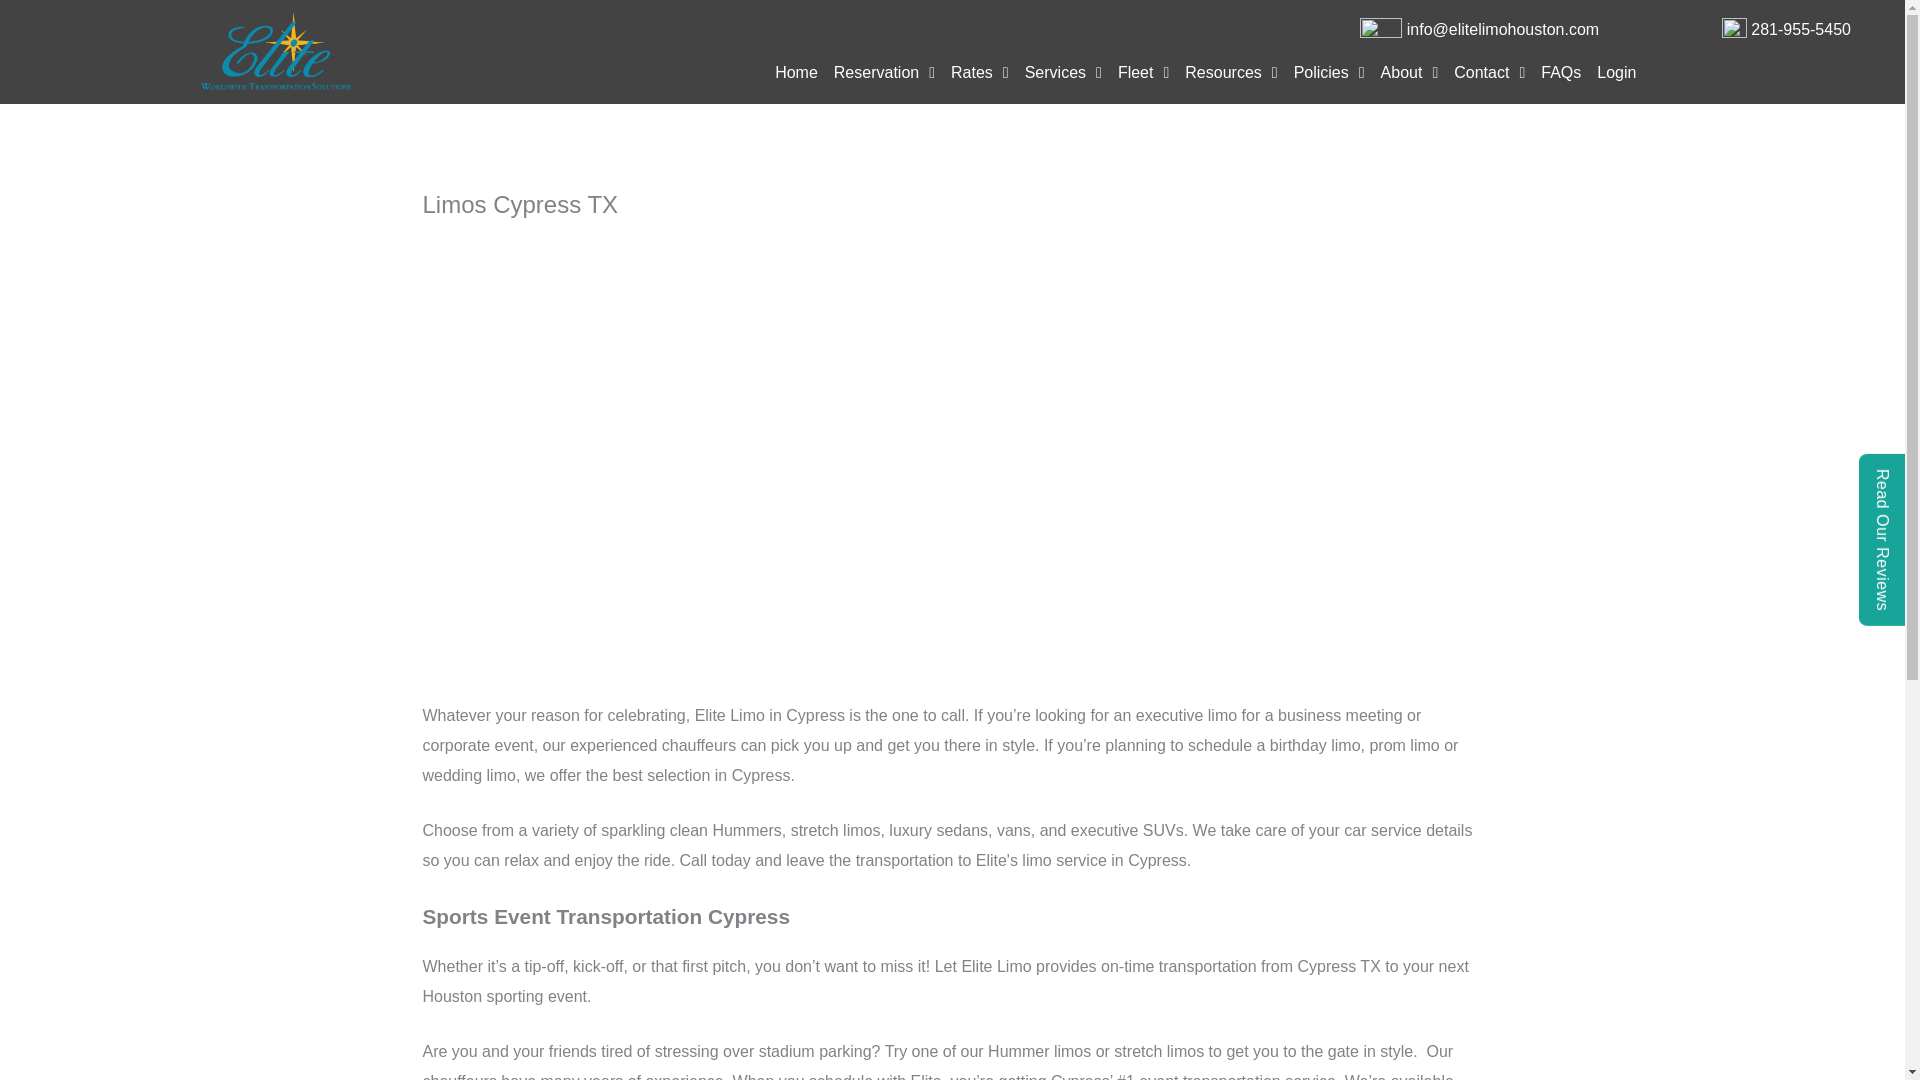 Image resolution: width=1920 pixels, height=1080 pixels. What do you see at coordinates (884, 72) in the screenshot?
I see `Reservation` at bounding box center [884, 72].